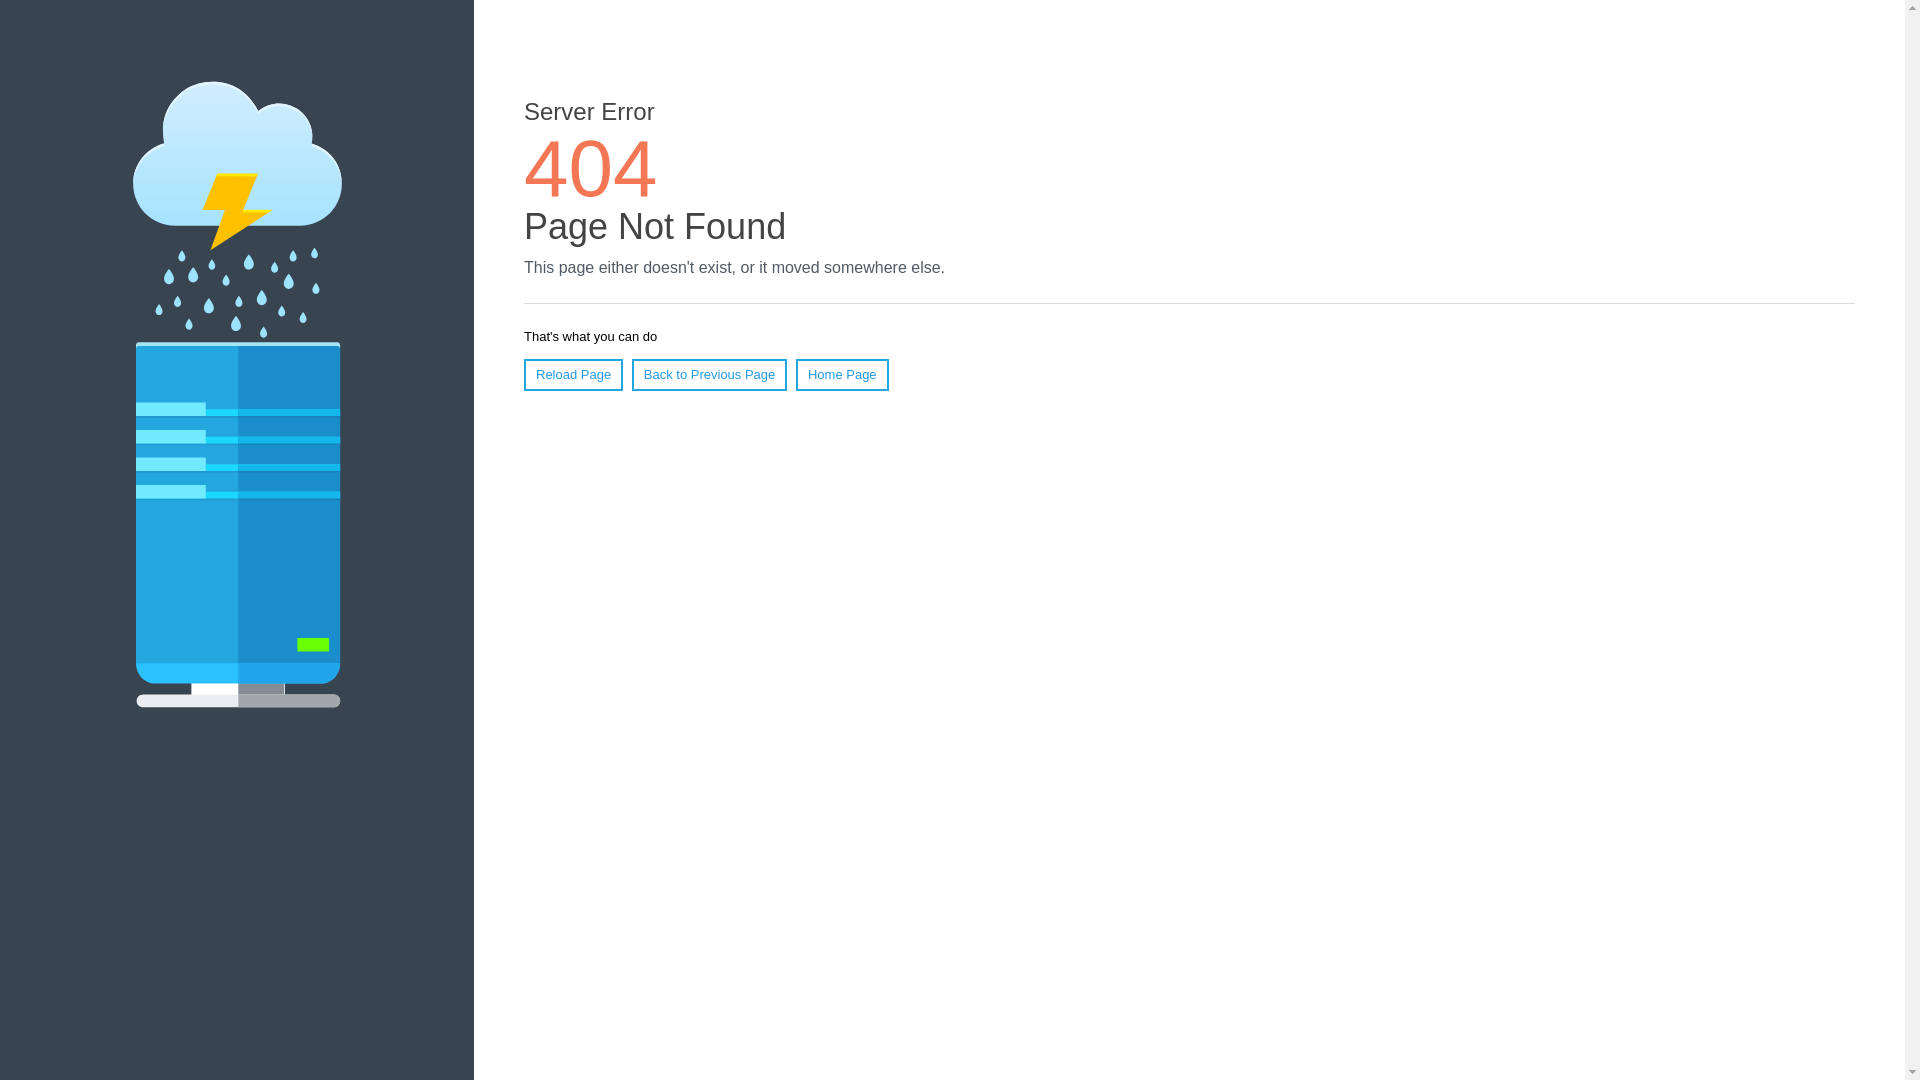 The width and height of the screenshot is (1920, 1080). Describe the element at coordinates (709, 374) in the screenshot. I see `Back to Previous Page` at that location.